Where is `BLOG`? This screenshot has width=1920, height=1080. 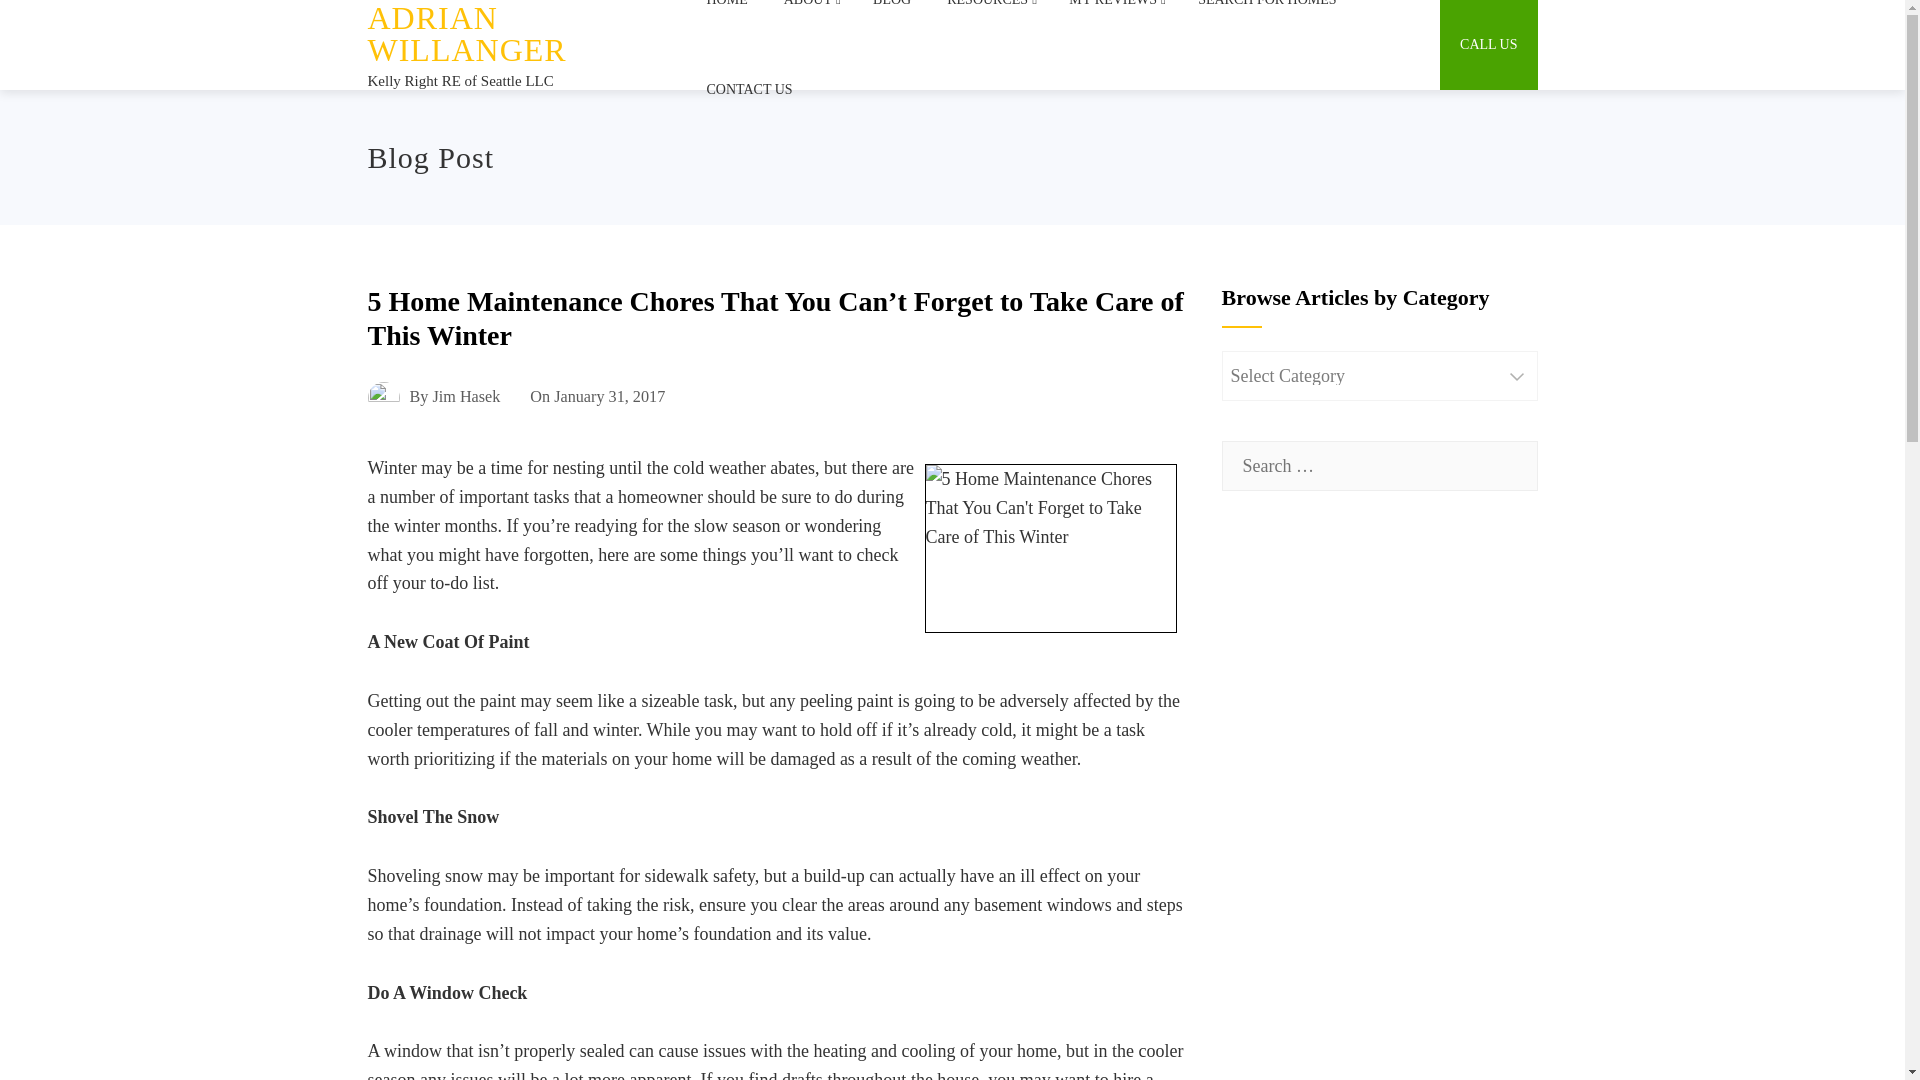
BLOG is located at coordinates (892, 22).